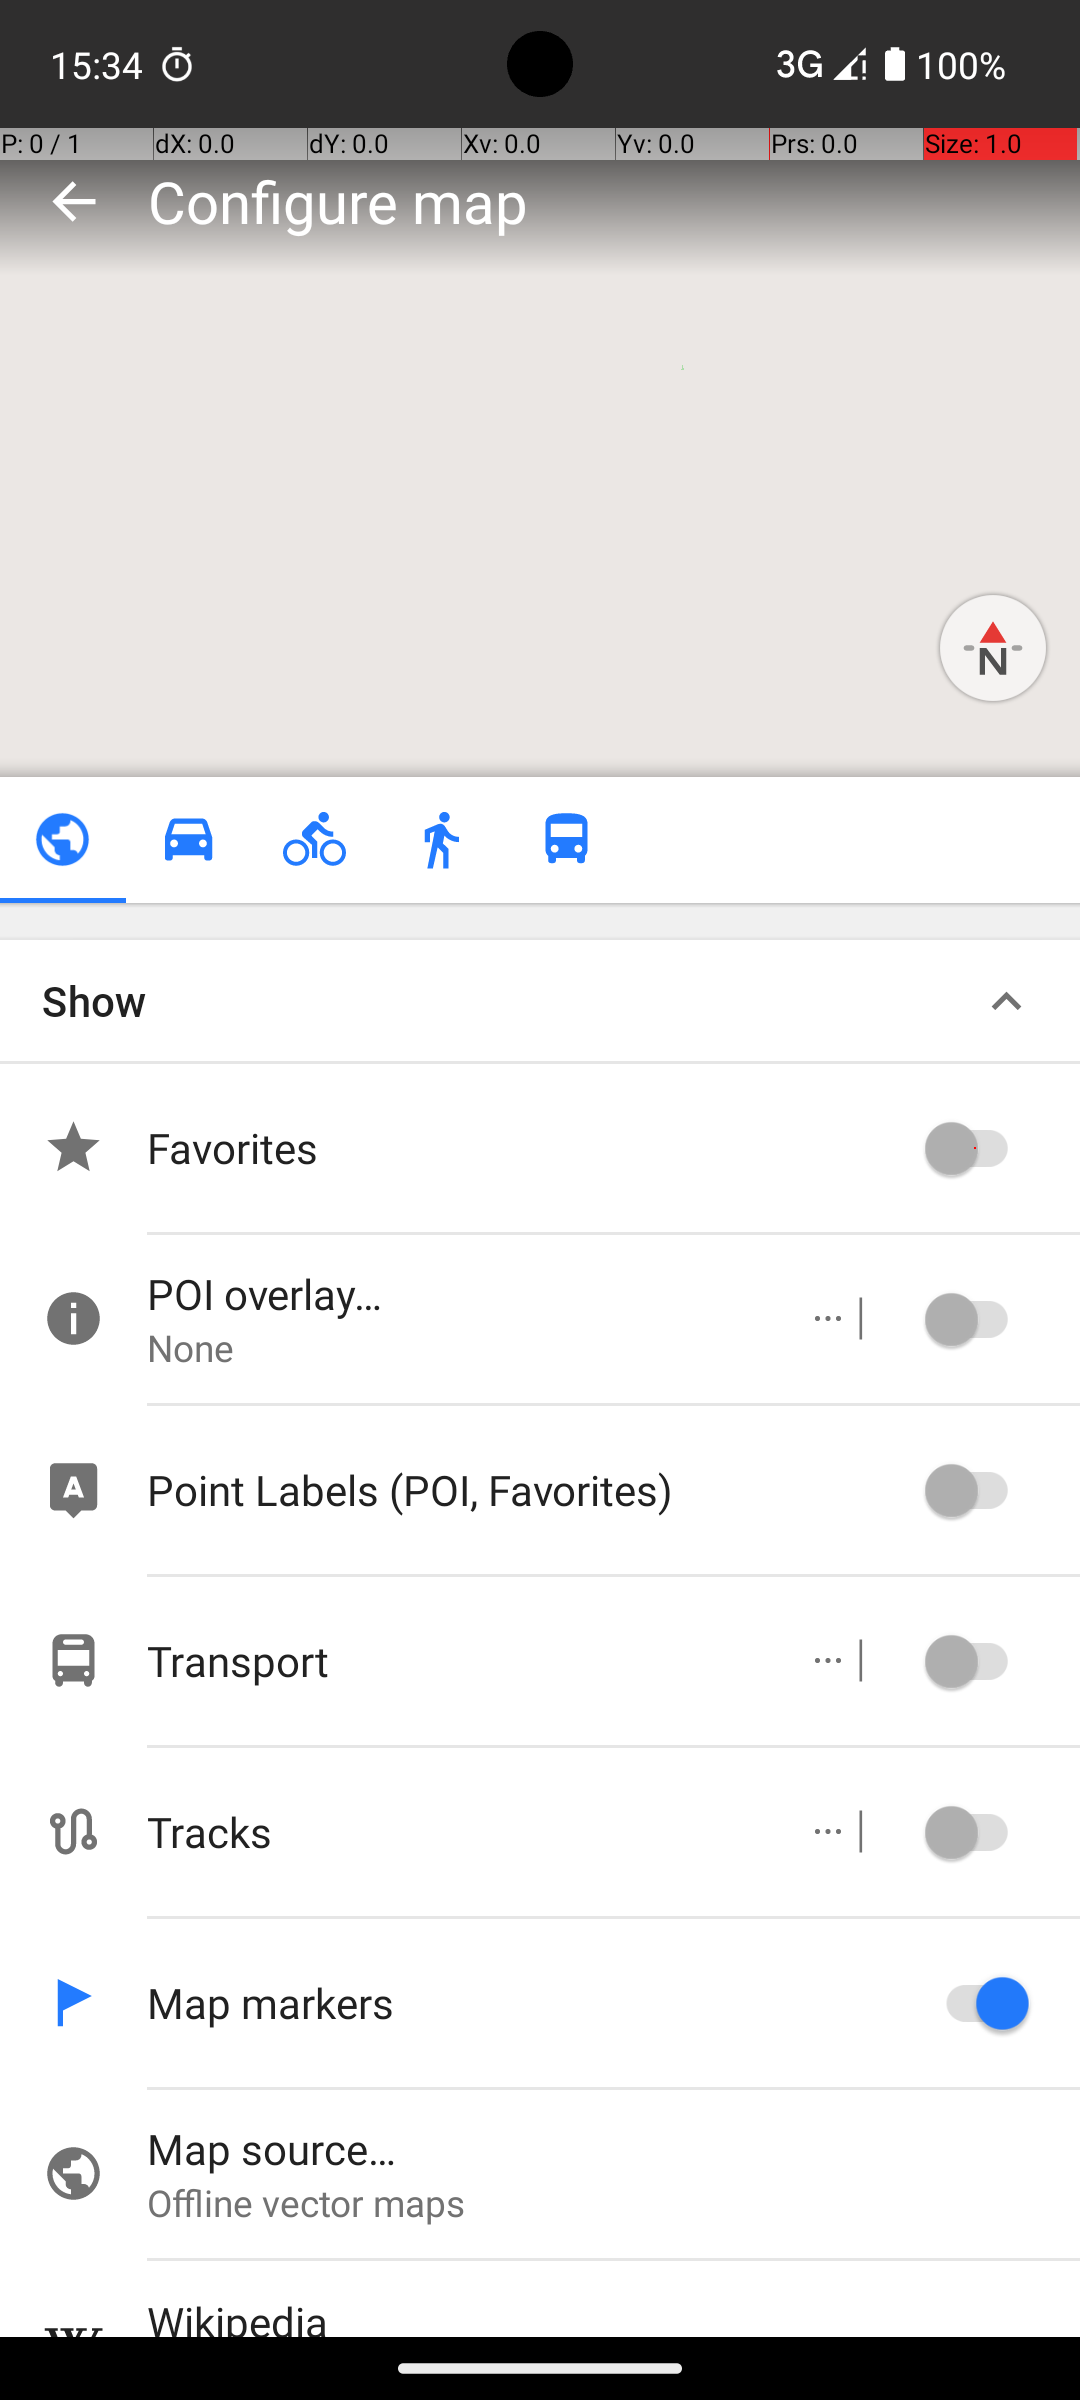 This screenshot has height=2400, width=1080. Describe the element at coordinates (456, 1660) in the screenshot. I see `Transport` at that location.